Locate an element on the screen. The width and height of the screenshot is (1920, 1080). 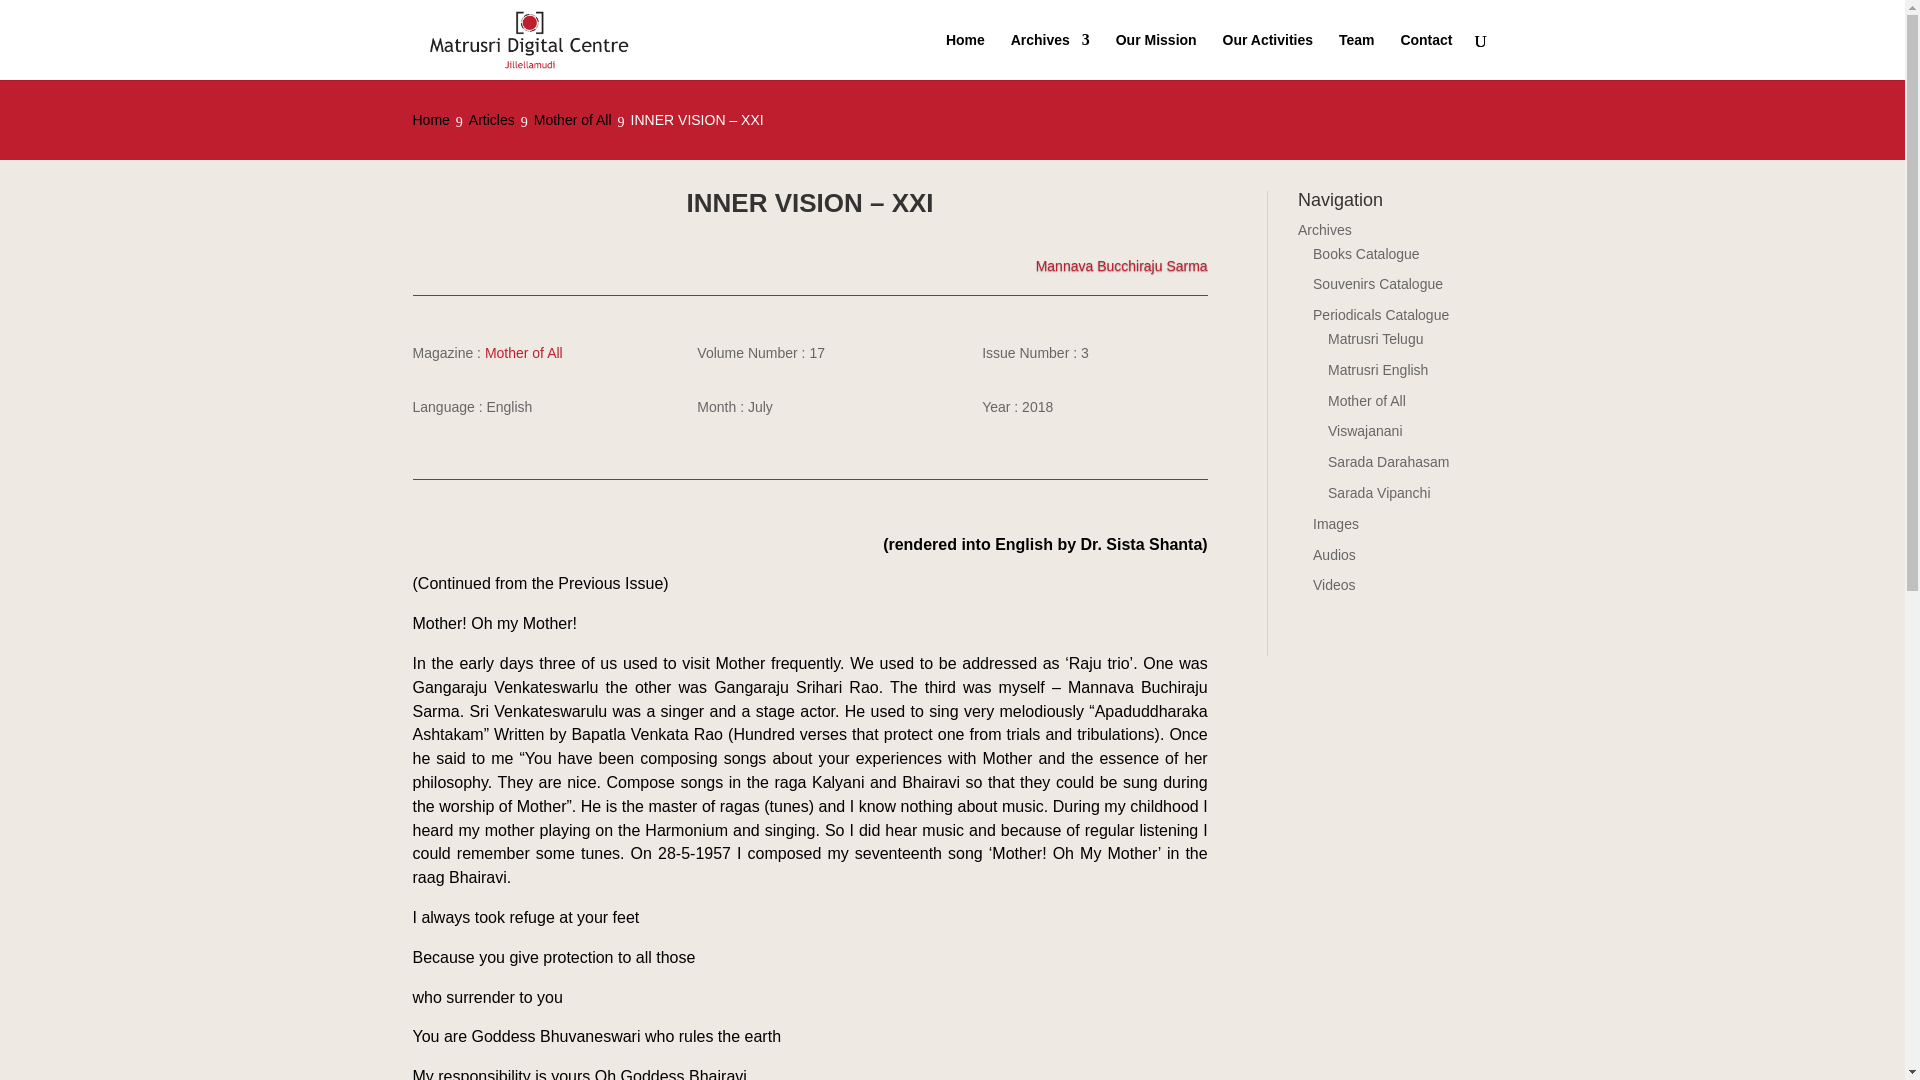
Archives is located at coordinates (1050, 56).